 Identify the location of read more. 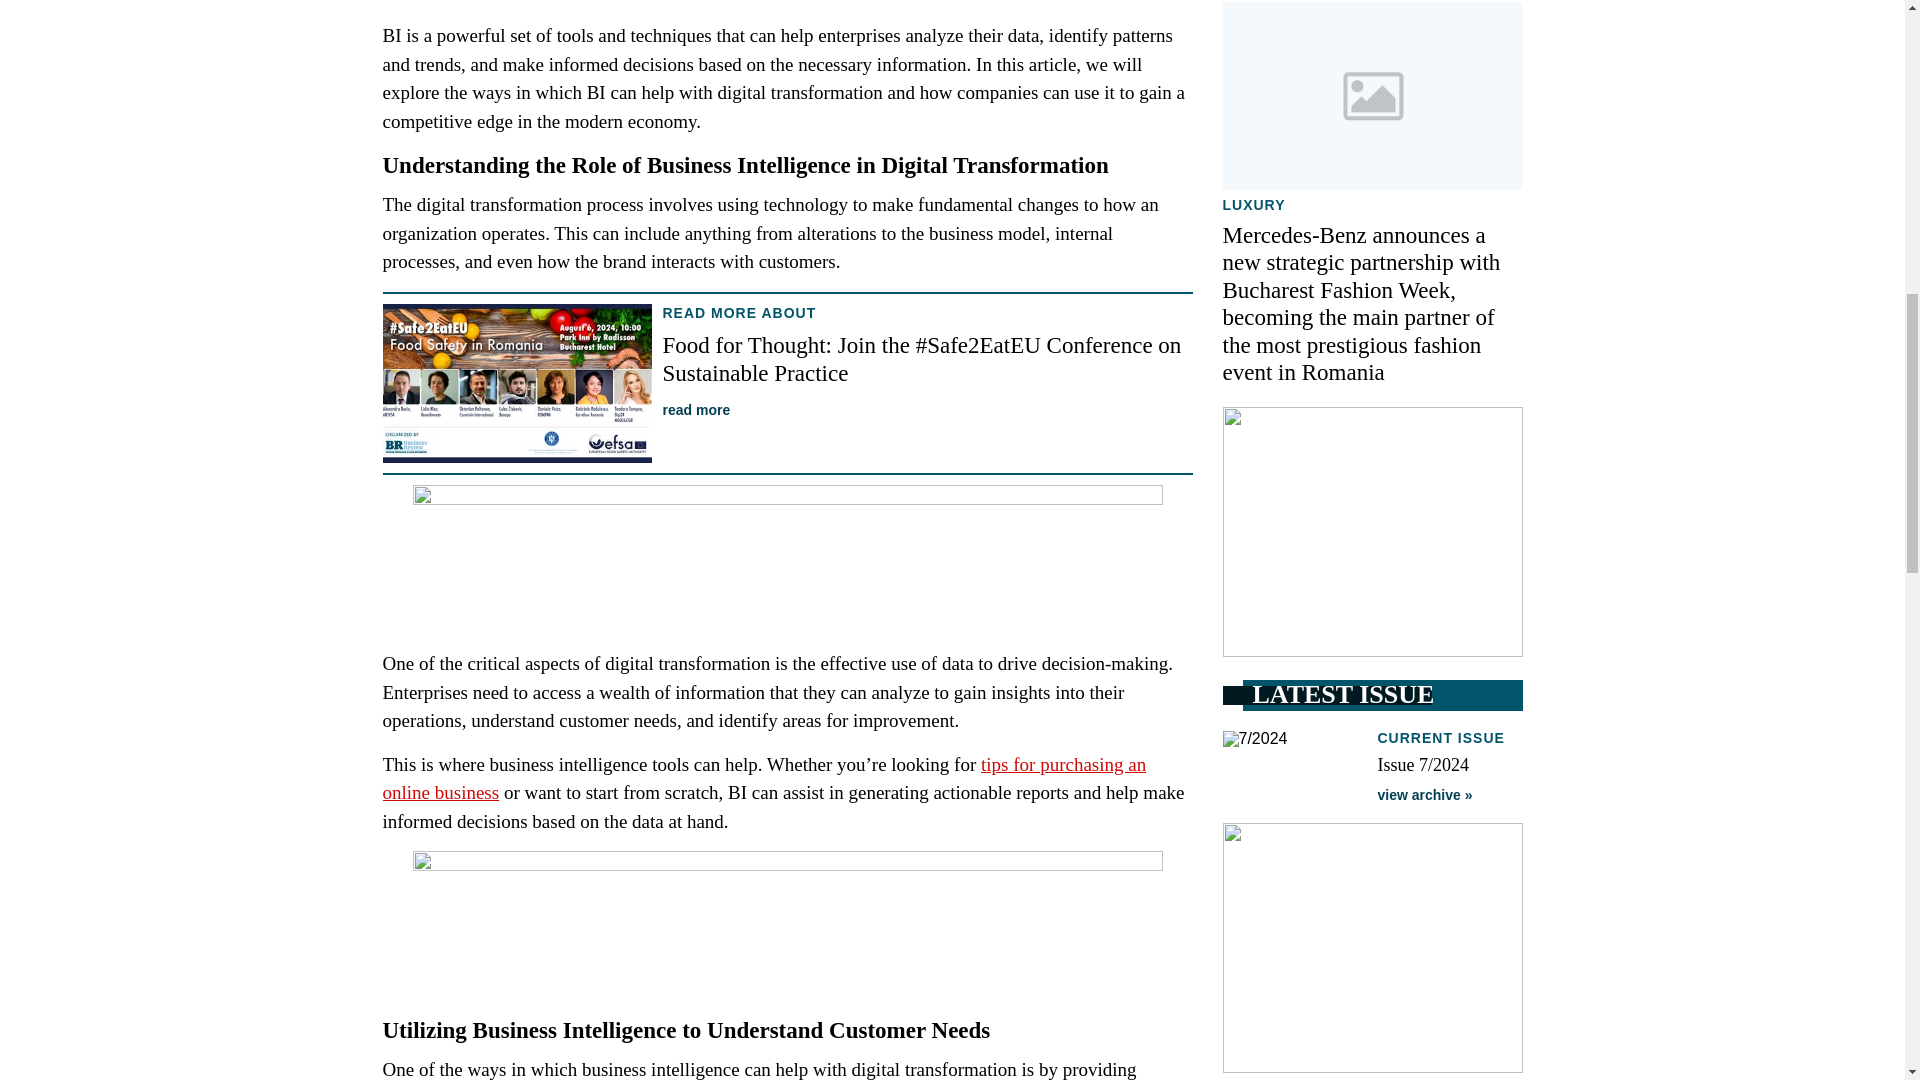
(696, 409).